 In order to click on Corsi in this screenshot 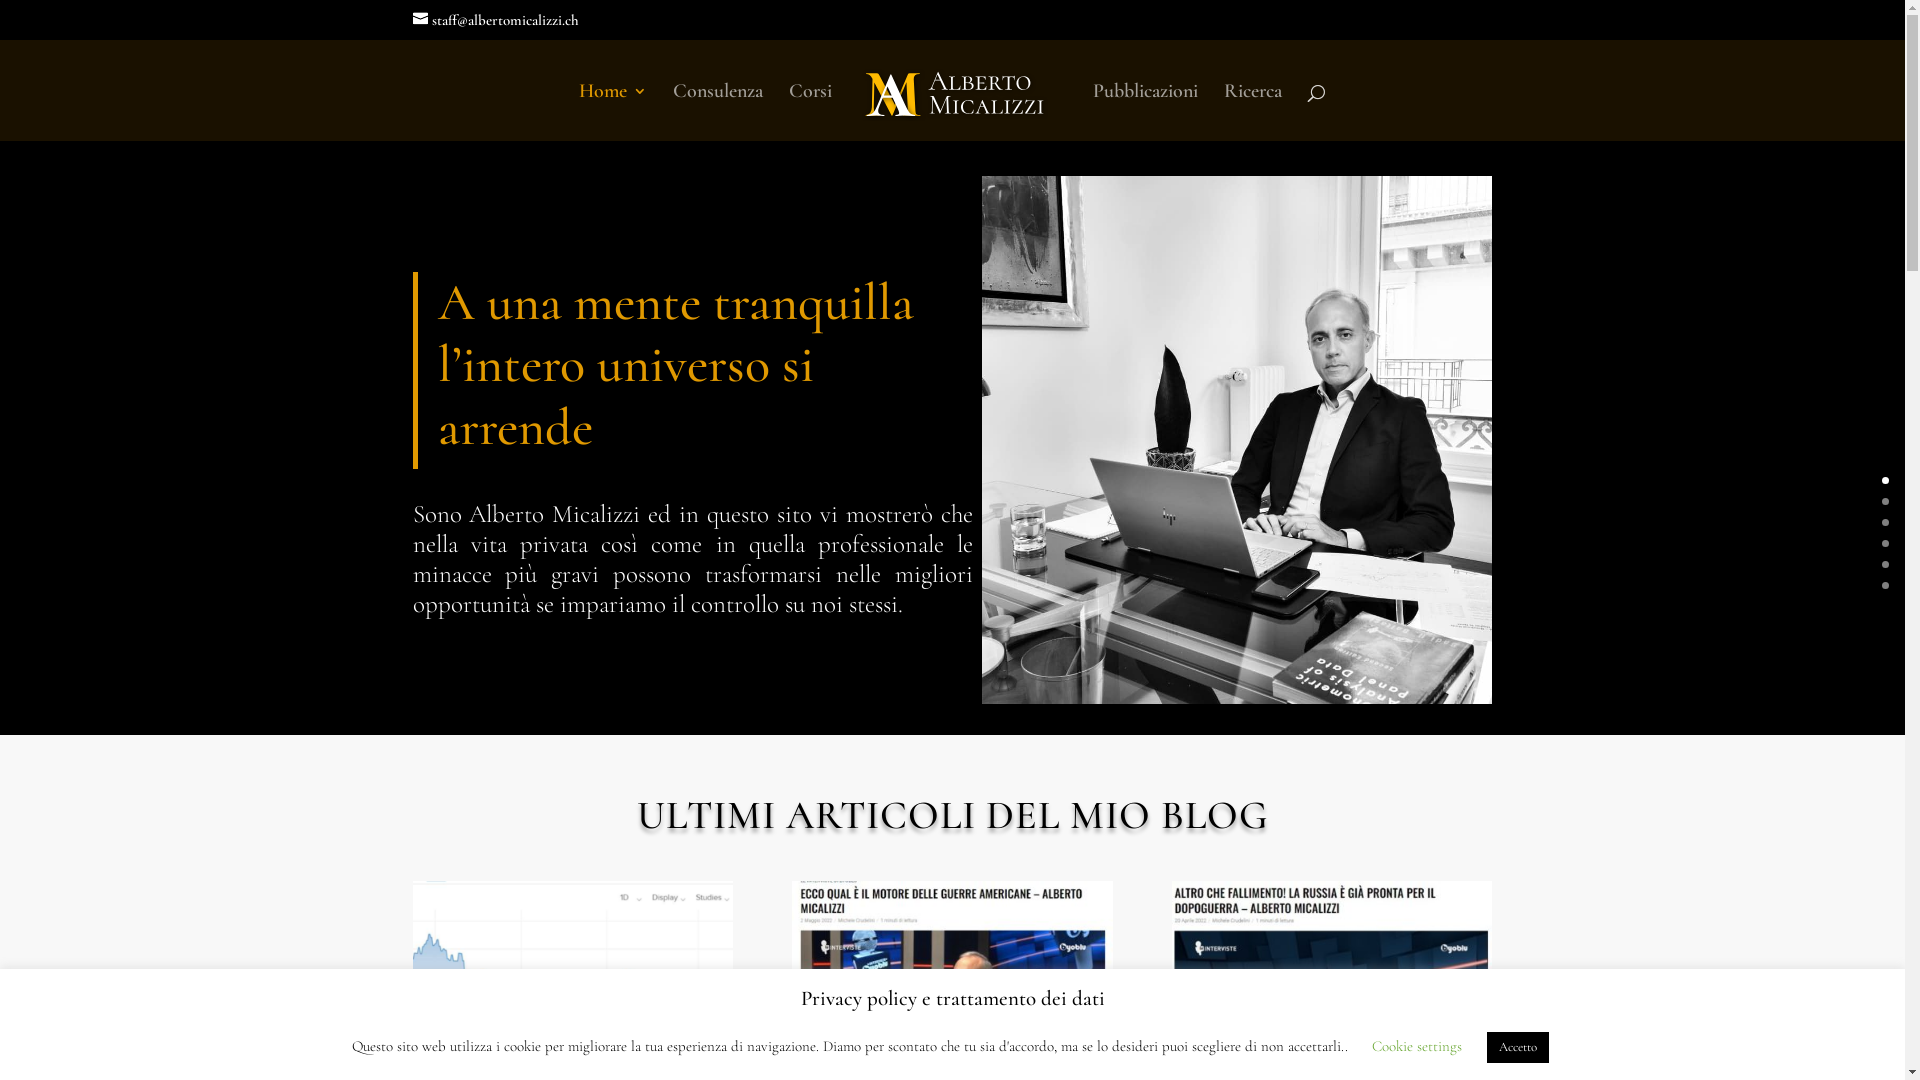, I will do `click(810, 112)`.